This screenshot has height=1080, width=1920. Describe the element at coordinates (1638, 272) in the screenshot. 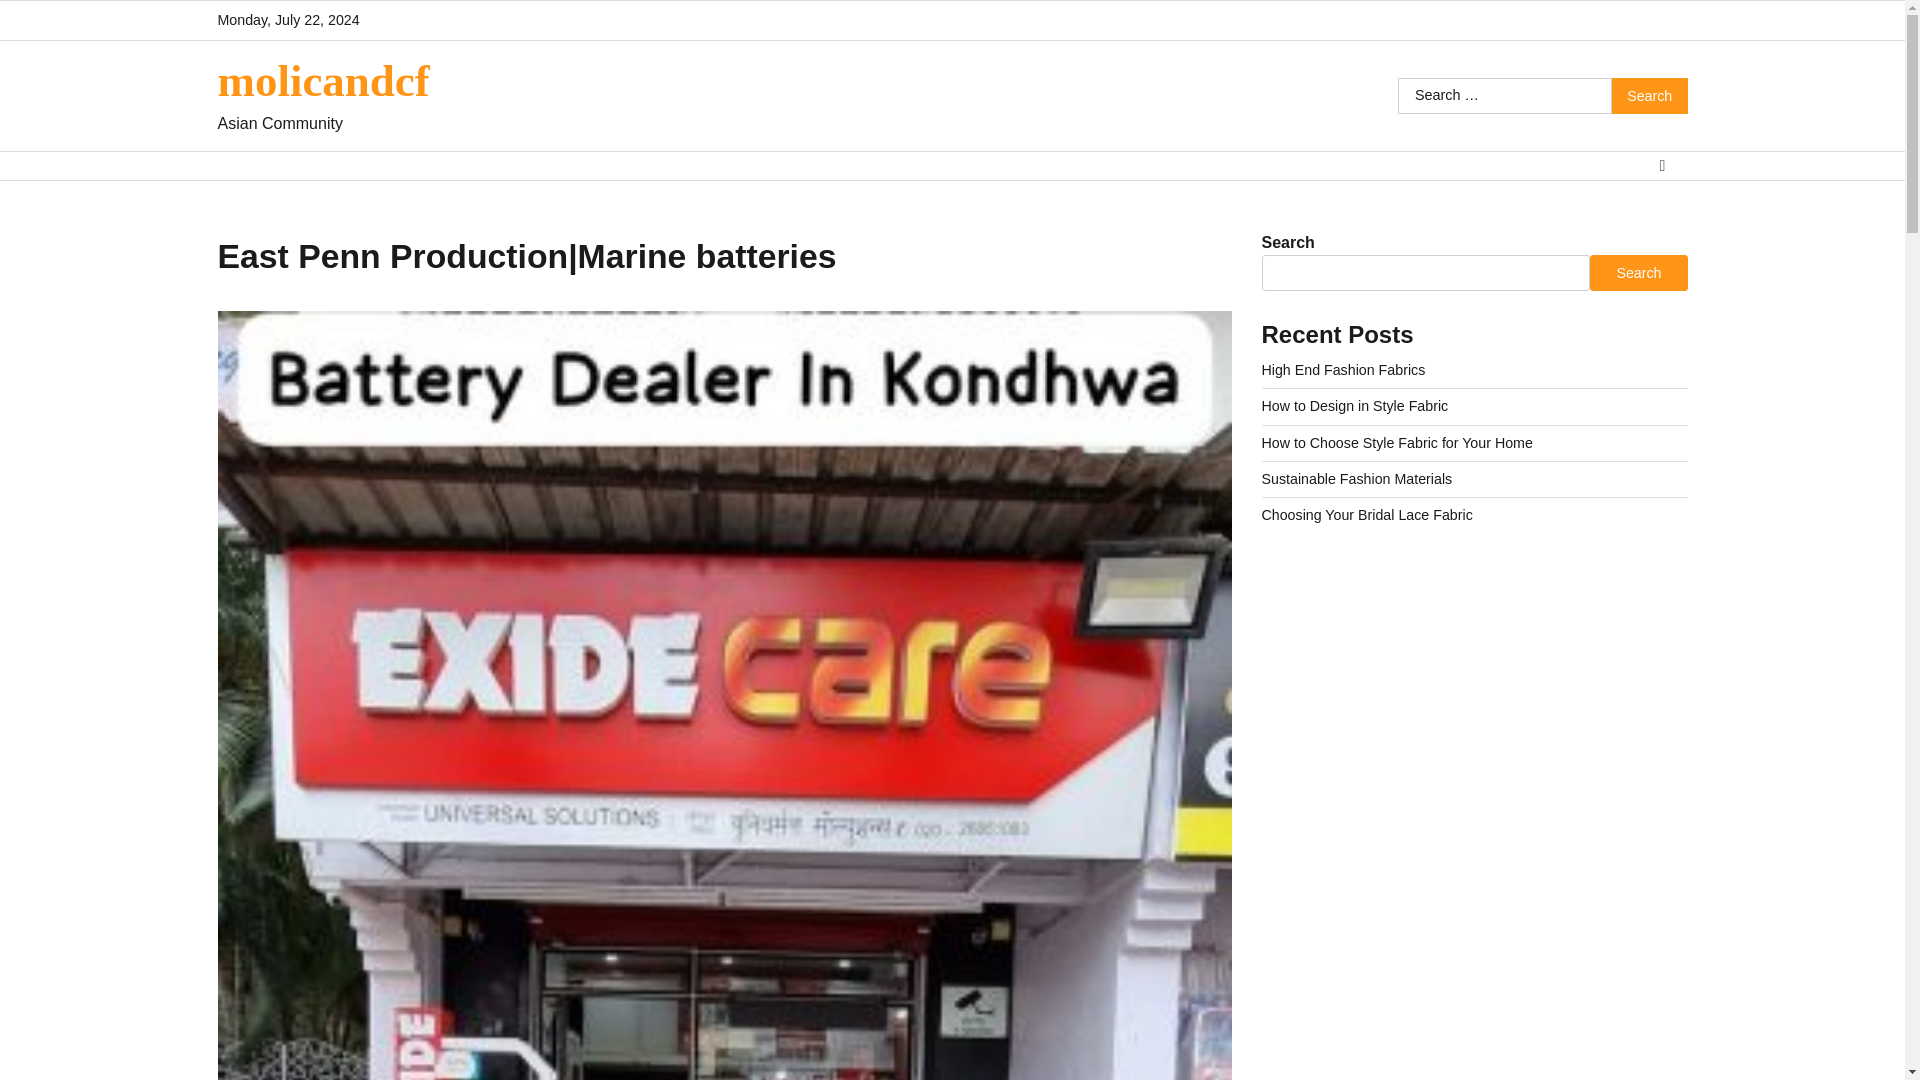

I see `Search` at that location.